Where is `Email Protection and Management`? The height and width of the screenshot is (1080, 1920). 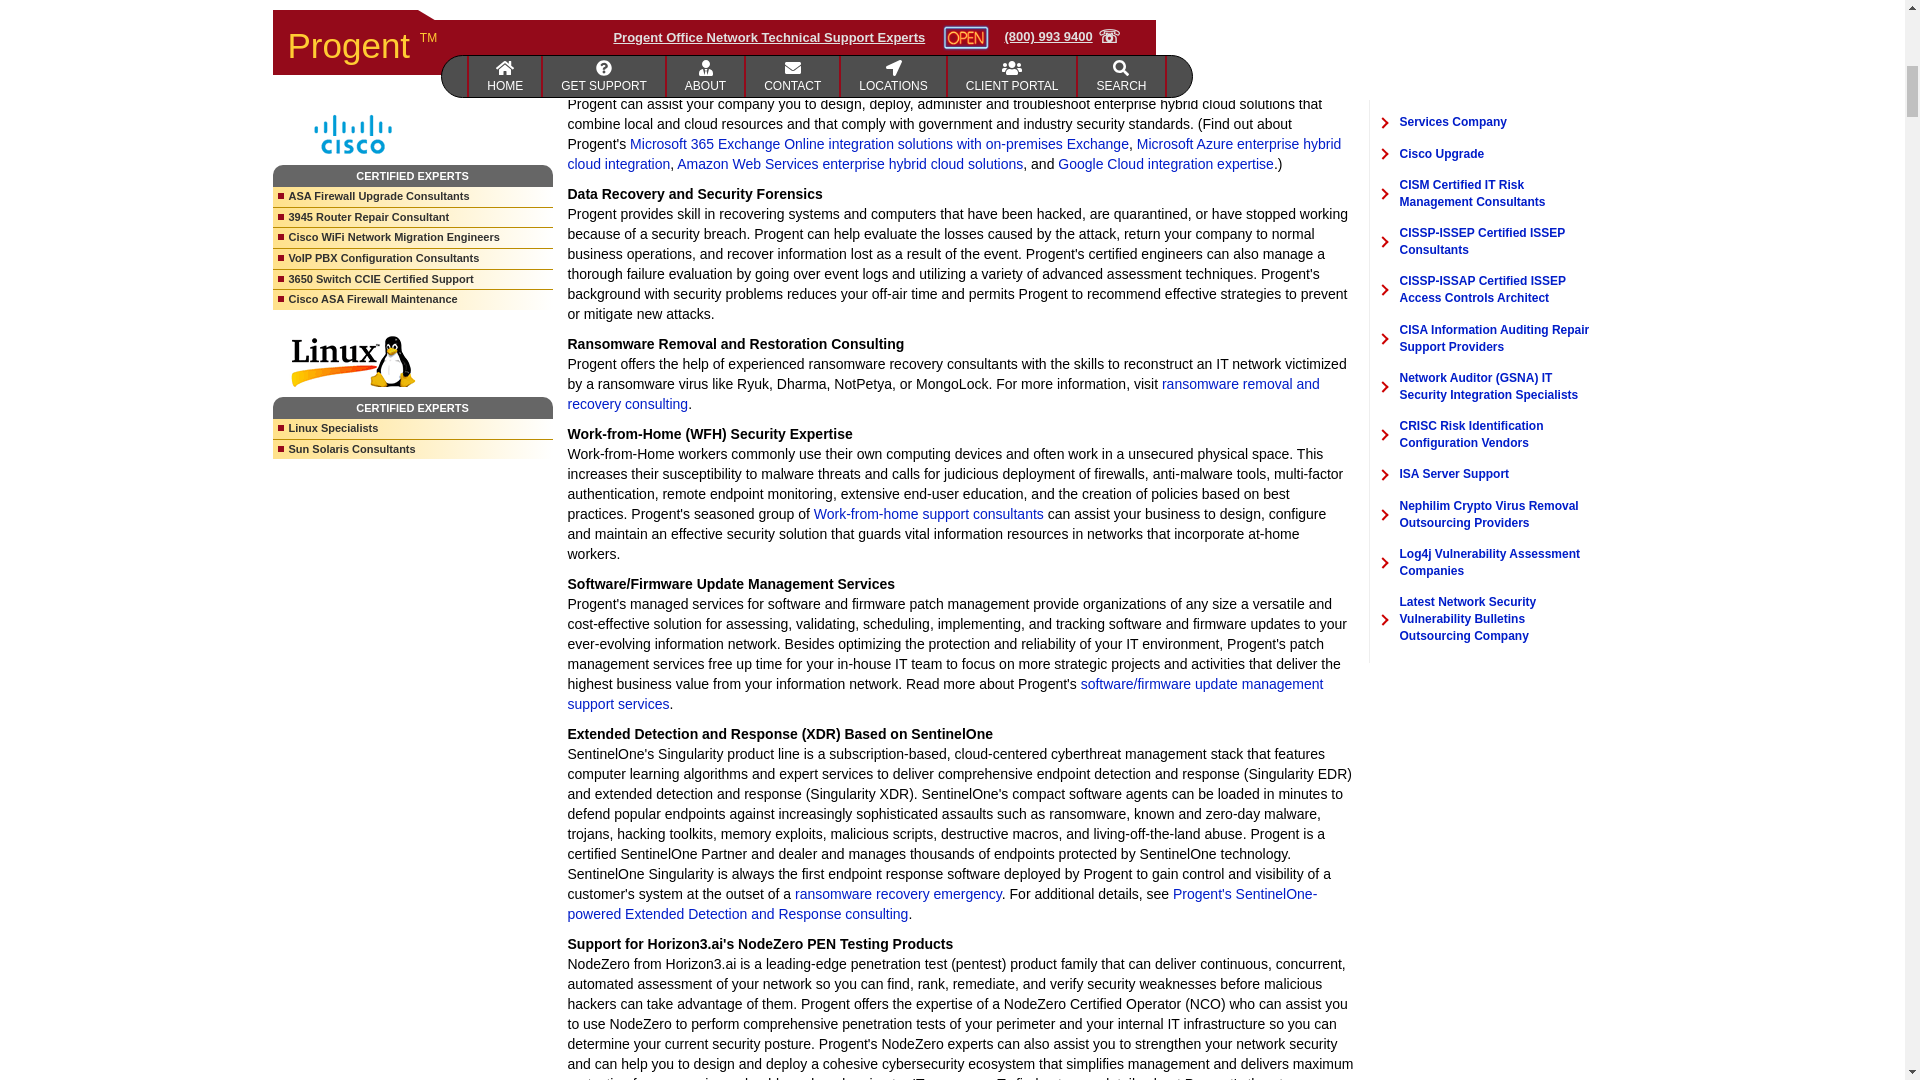 Email Protection and Management is located at coordinates (718, 6).